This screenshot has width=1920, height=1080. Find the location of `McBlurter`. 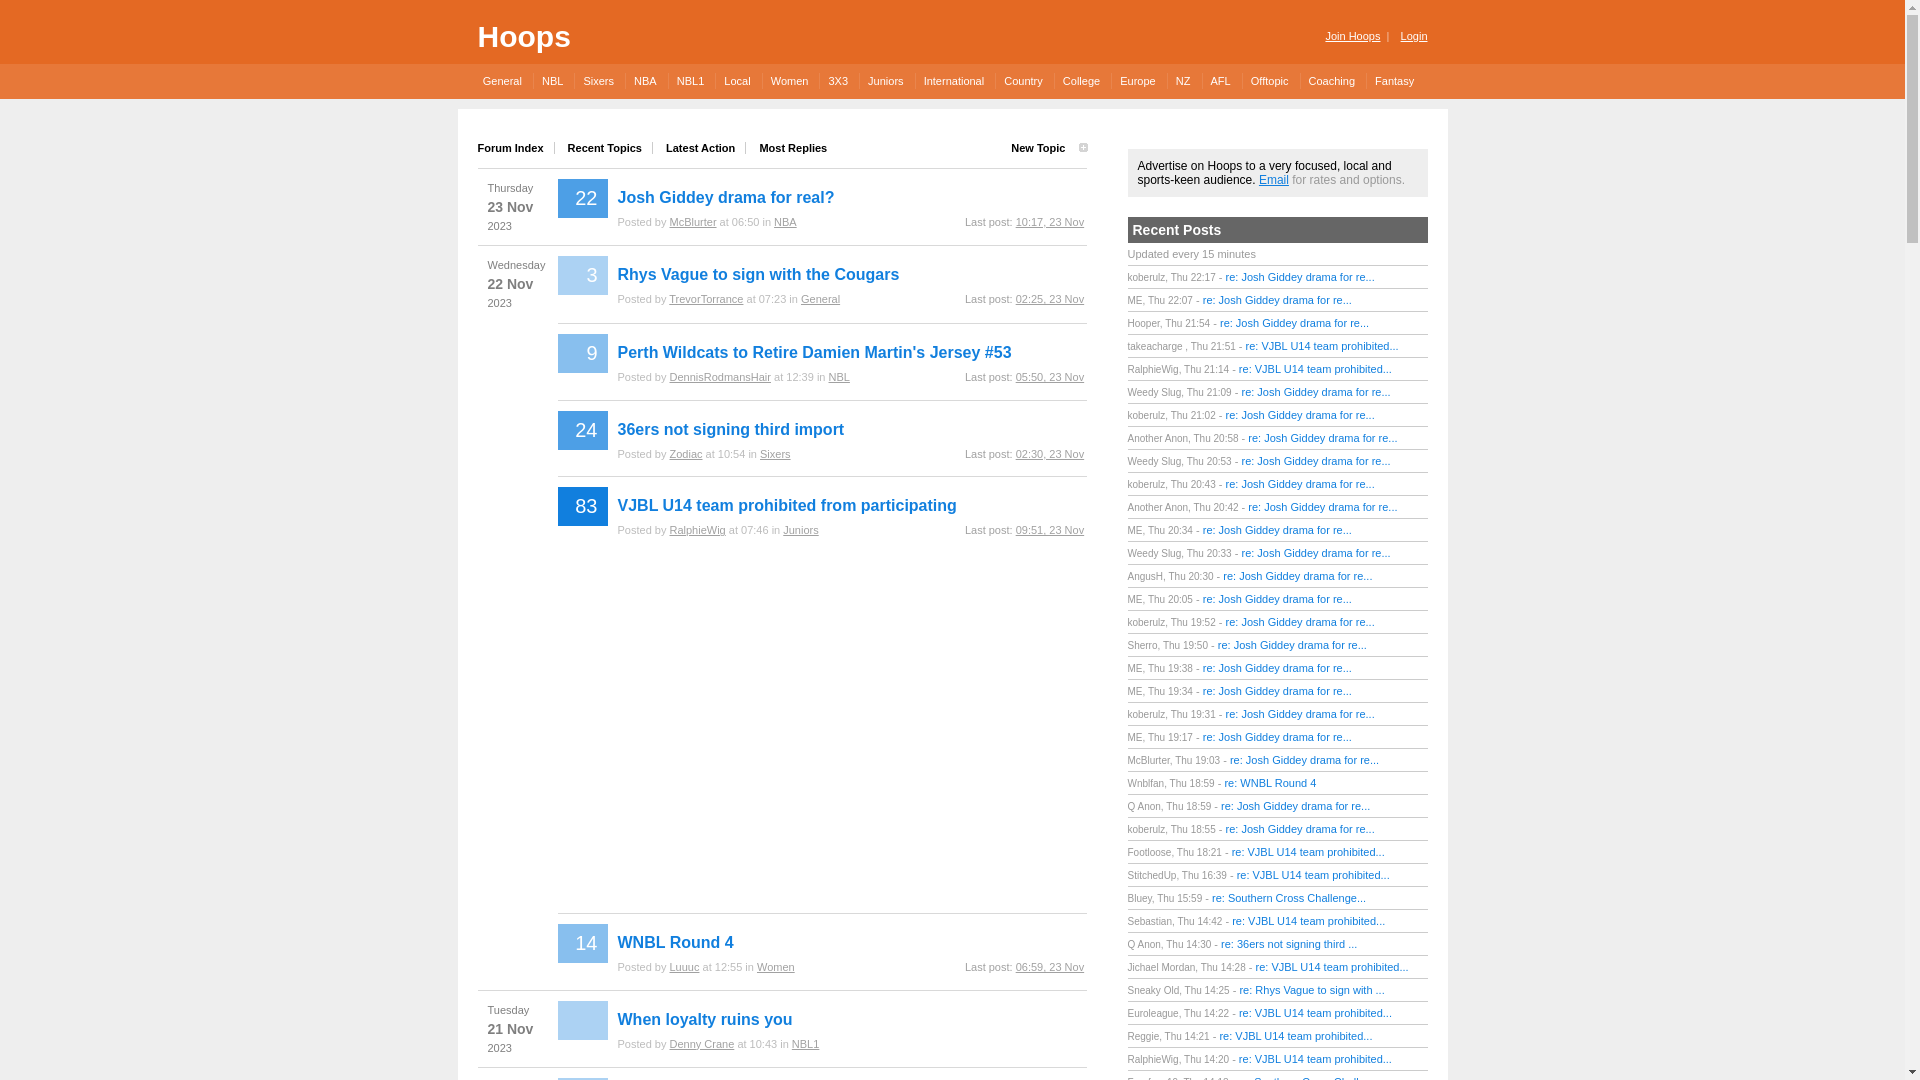

McBlurter is located at coordinates (1149, 760).